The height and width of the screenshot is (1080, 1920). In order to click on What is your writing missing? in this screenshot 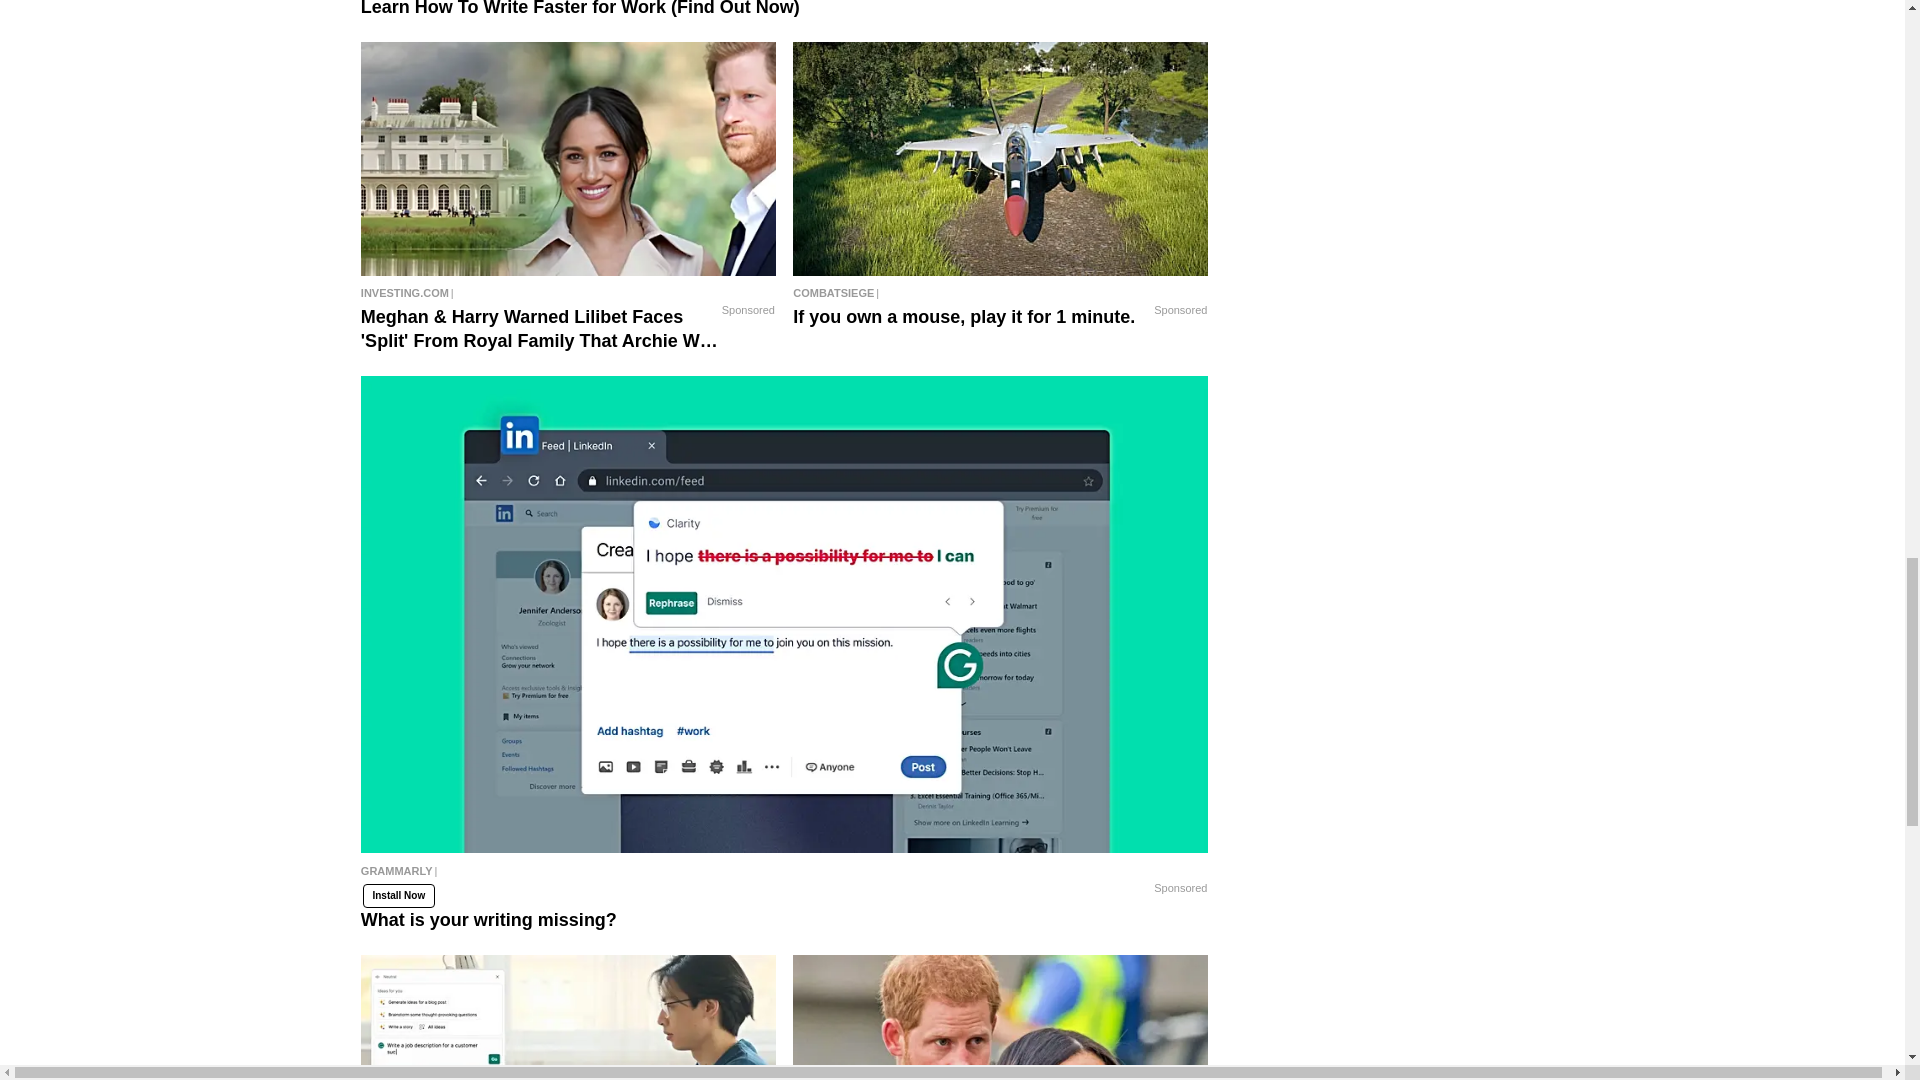, I will do `click(784, 876)`.